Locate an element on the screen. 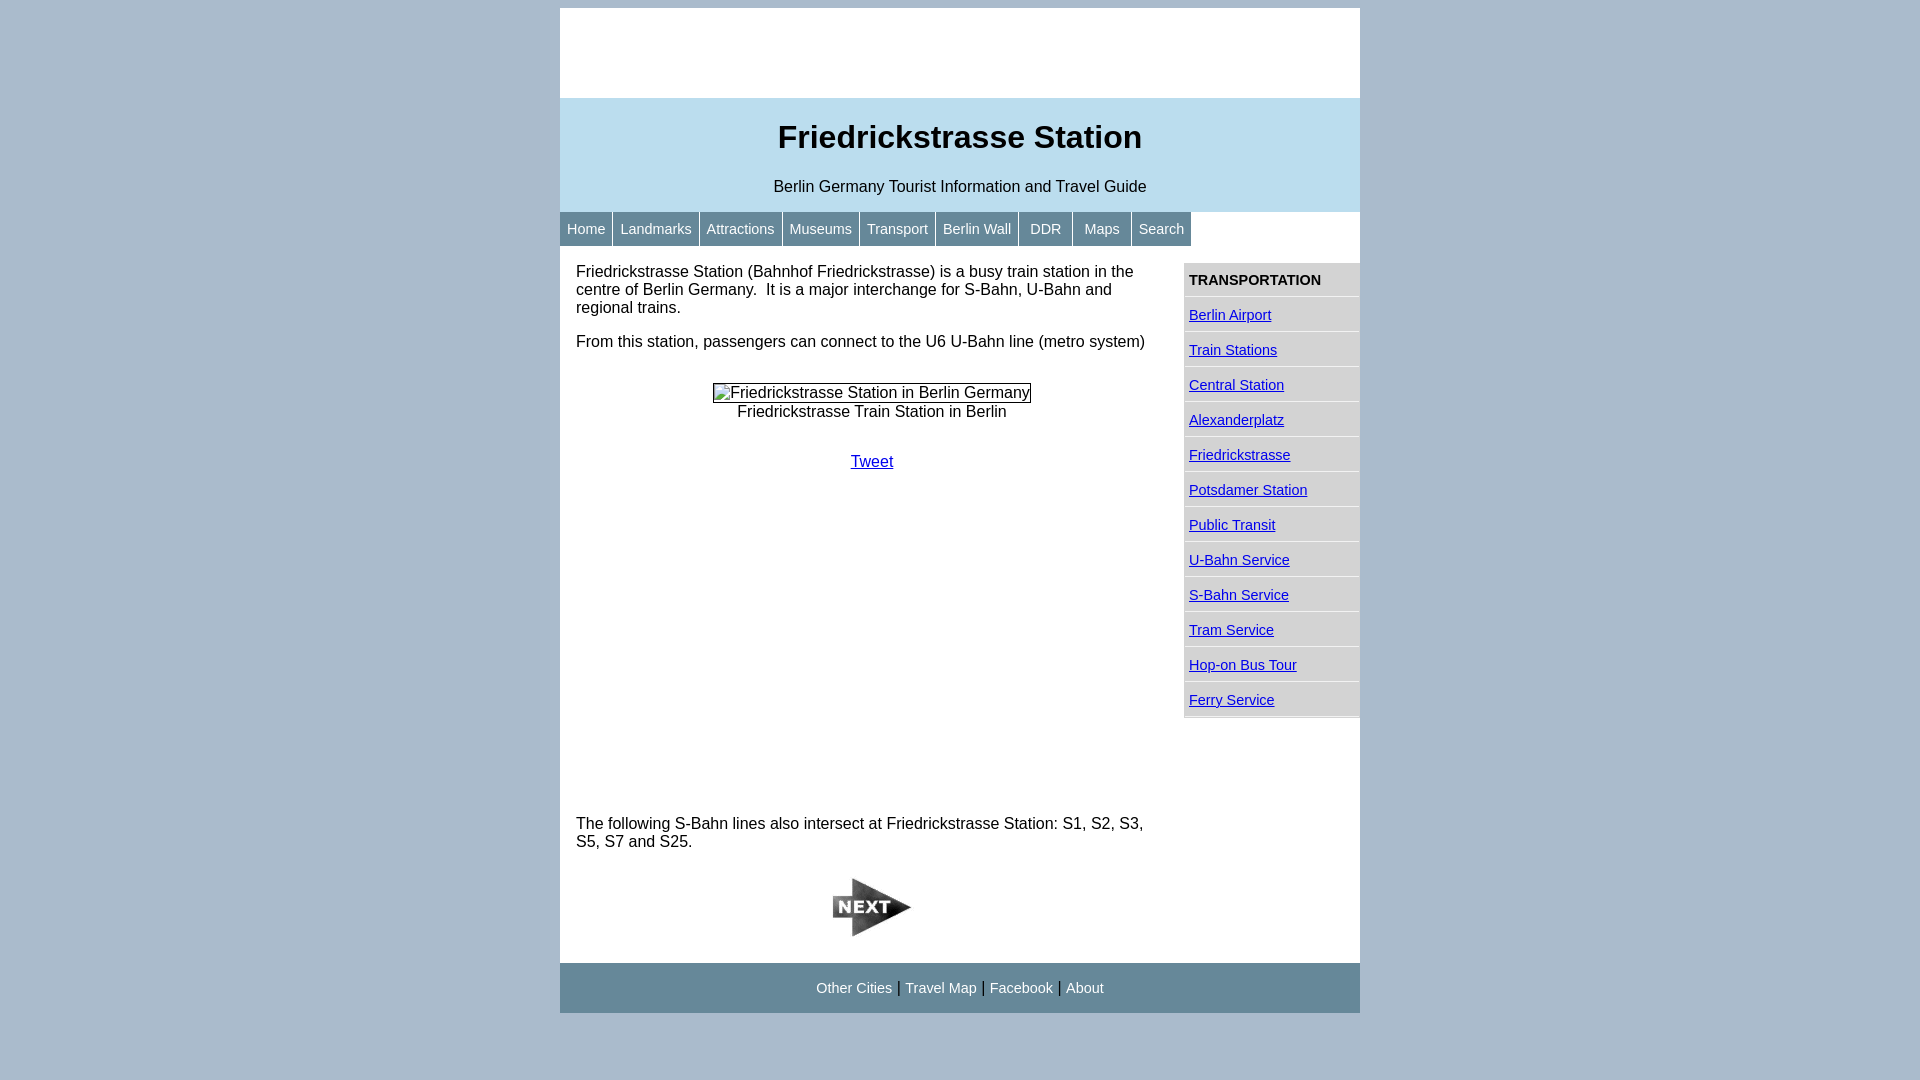   DDR  is located at coordinates (1046, 229).